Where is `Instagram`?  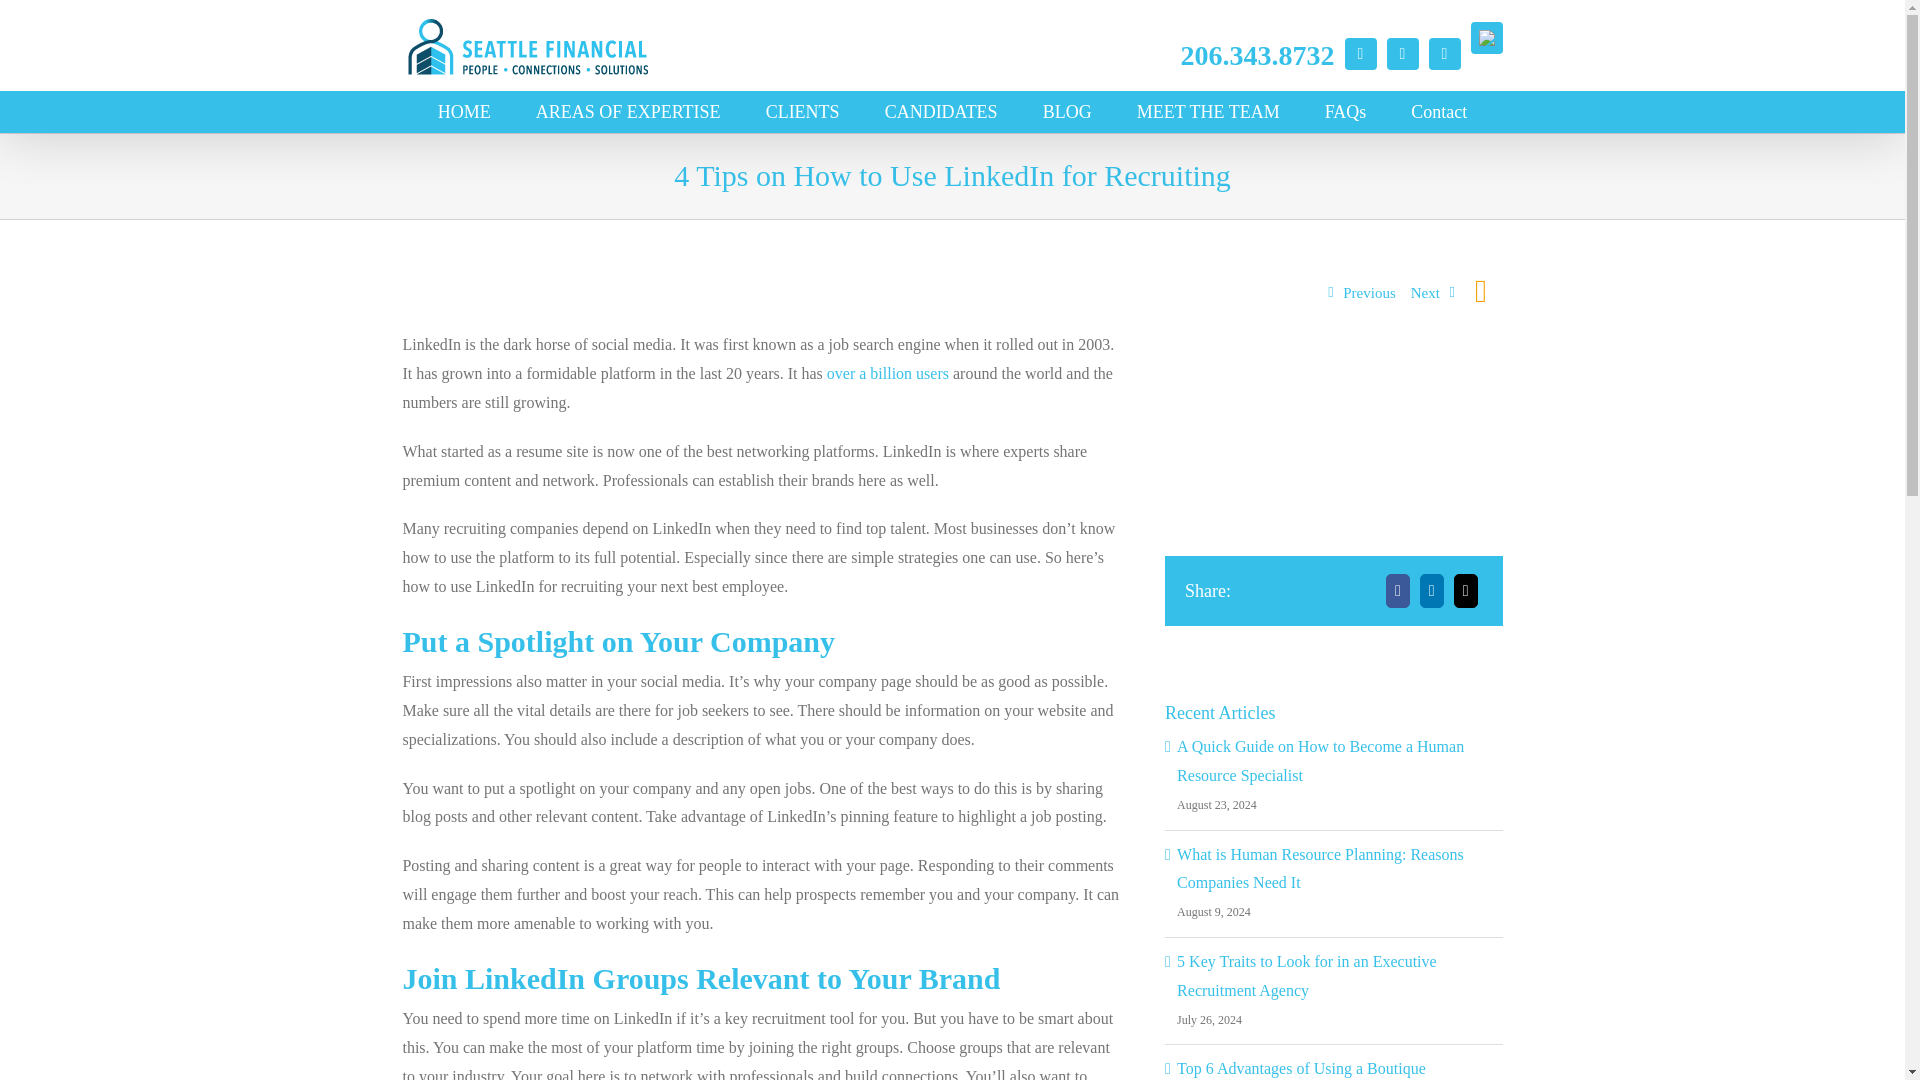 Instagram is located at coordinates (1444, 54).